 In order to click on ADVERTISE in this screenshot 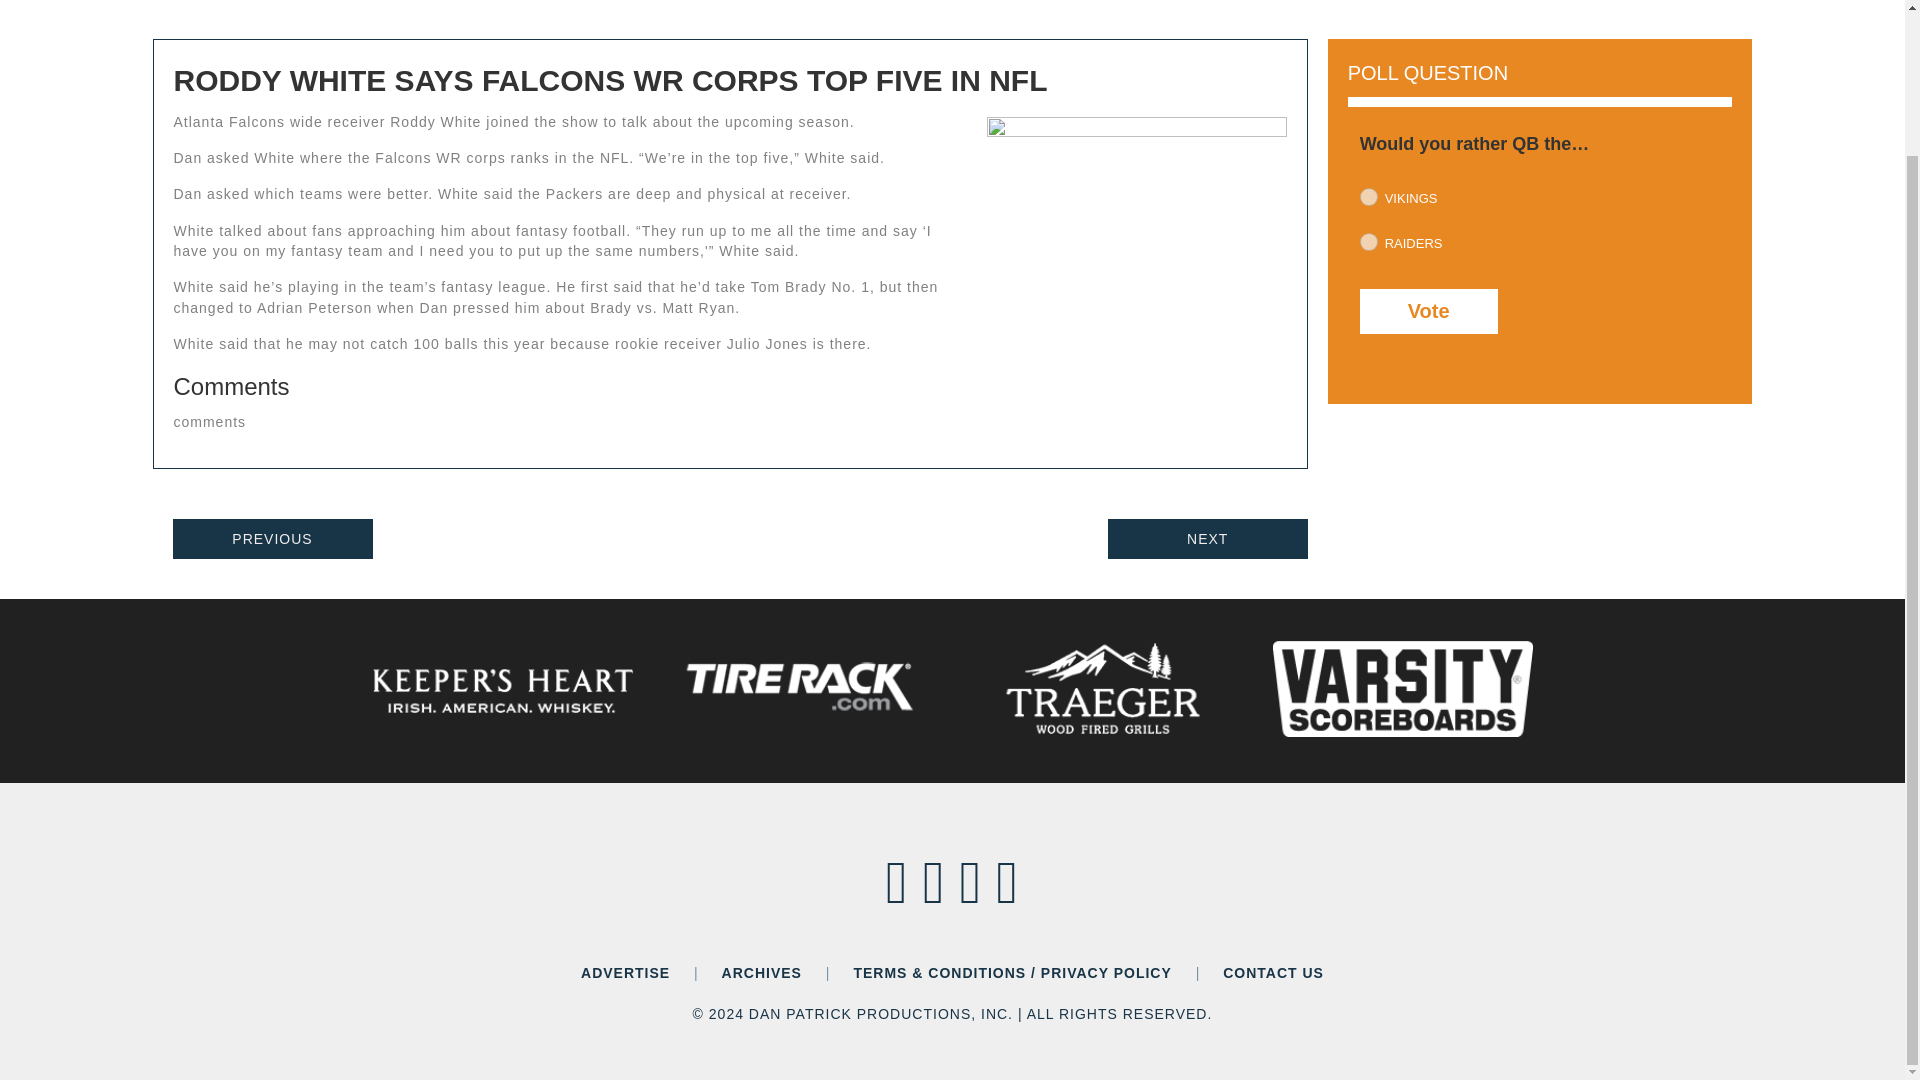, I will do `click(626, 972)`.